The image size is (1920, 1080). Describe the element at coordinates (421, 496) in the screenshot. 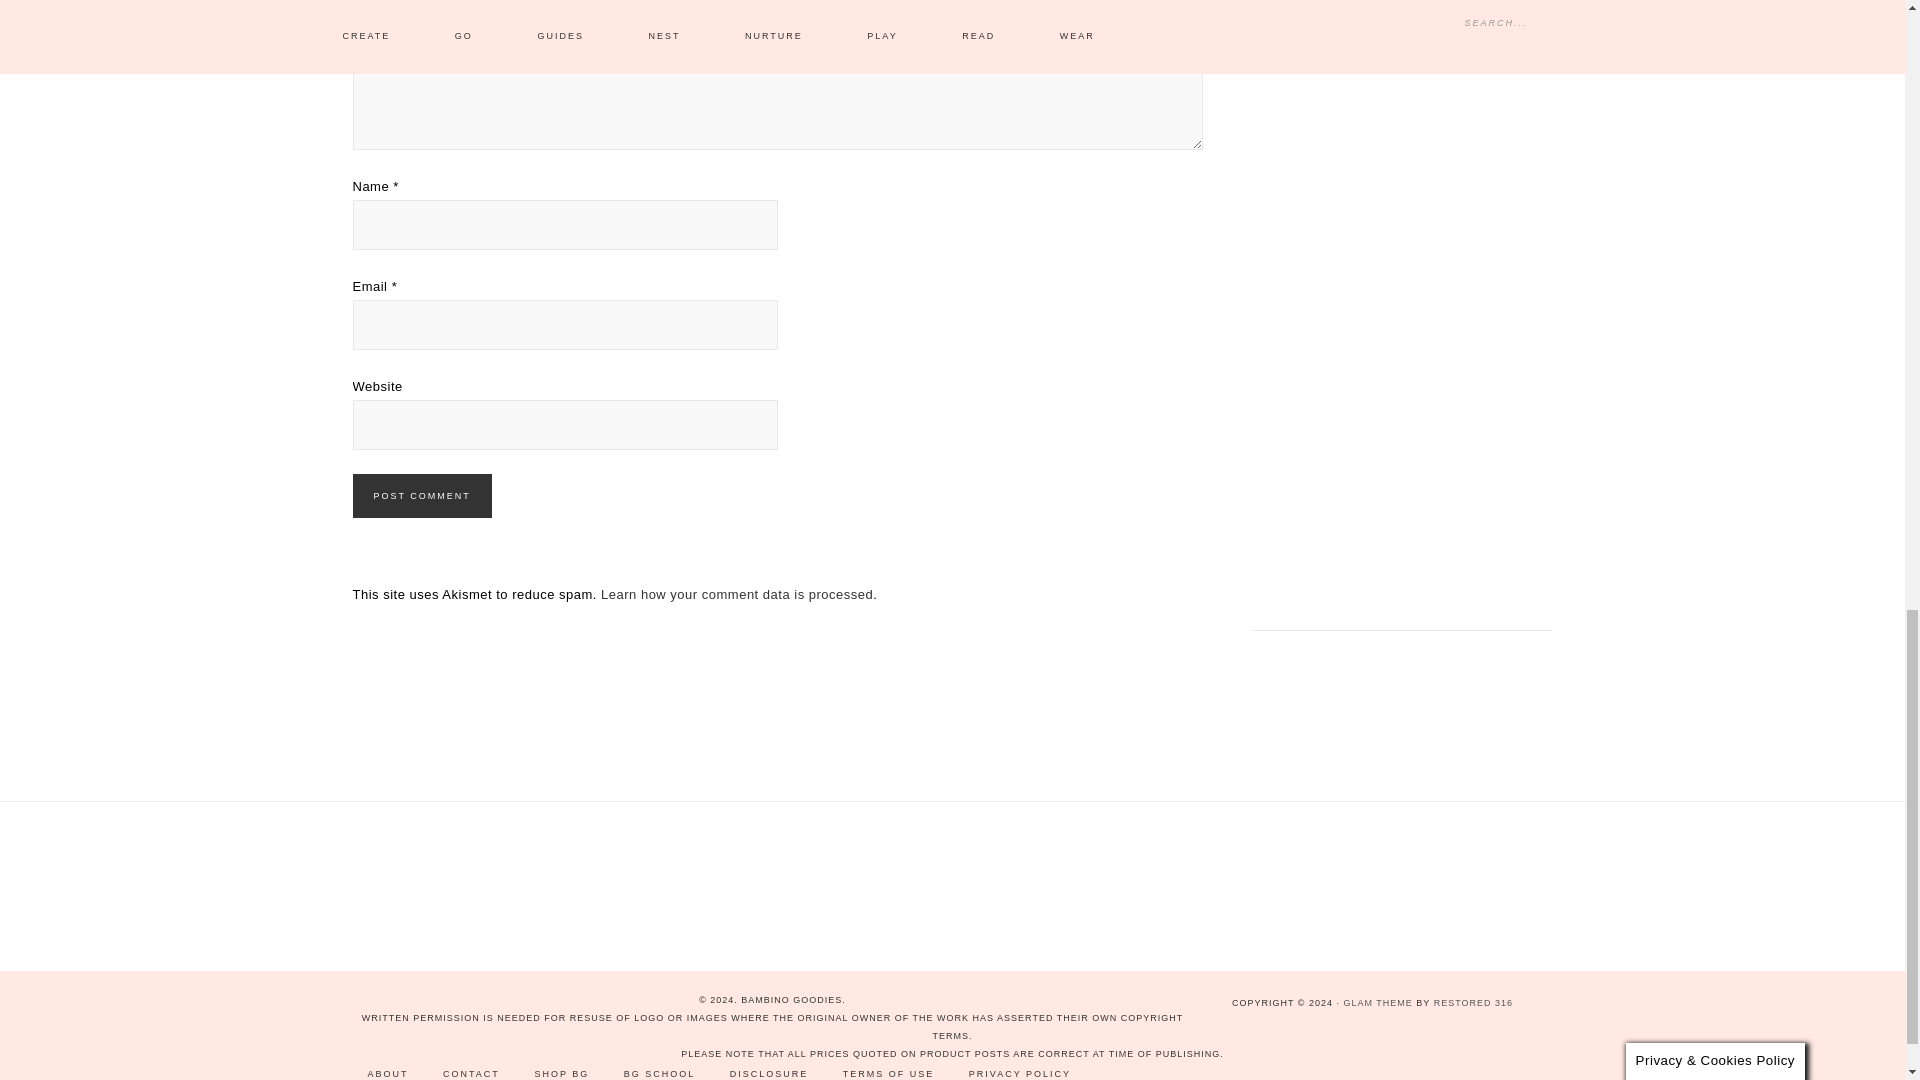

I see `Post Comment` at that location.